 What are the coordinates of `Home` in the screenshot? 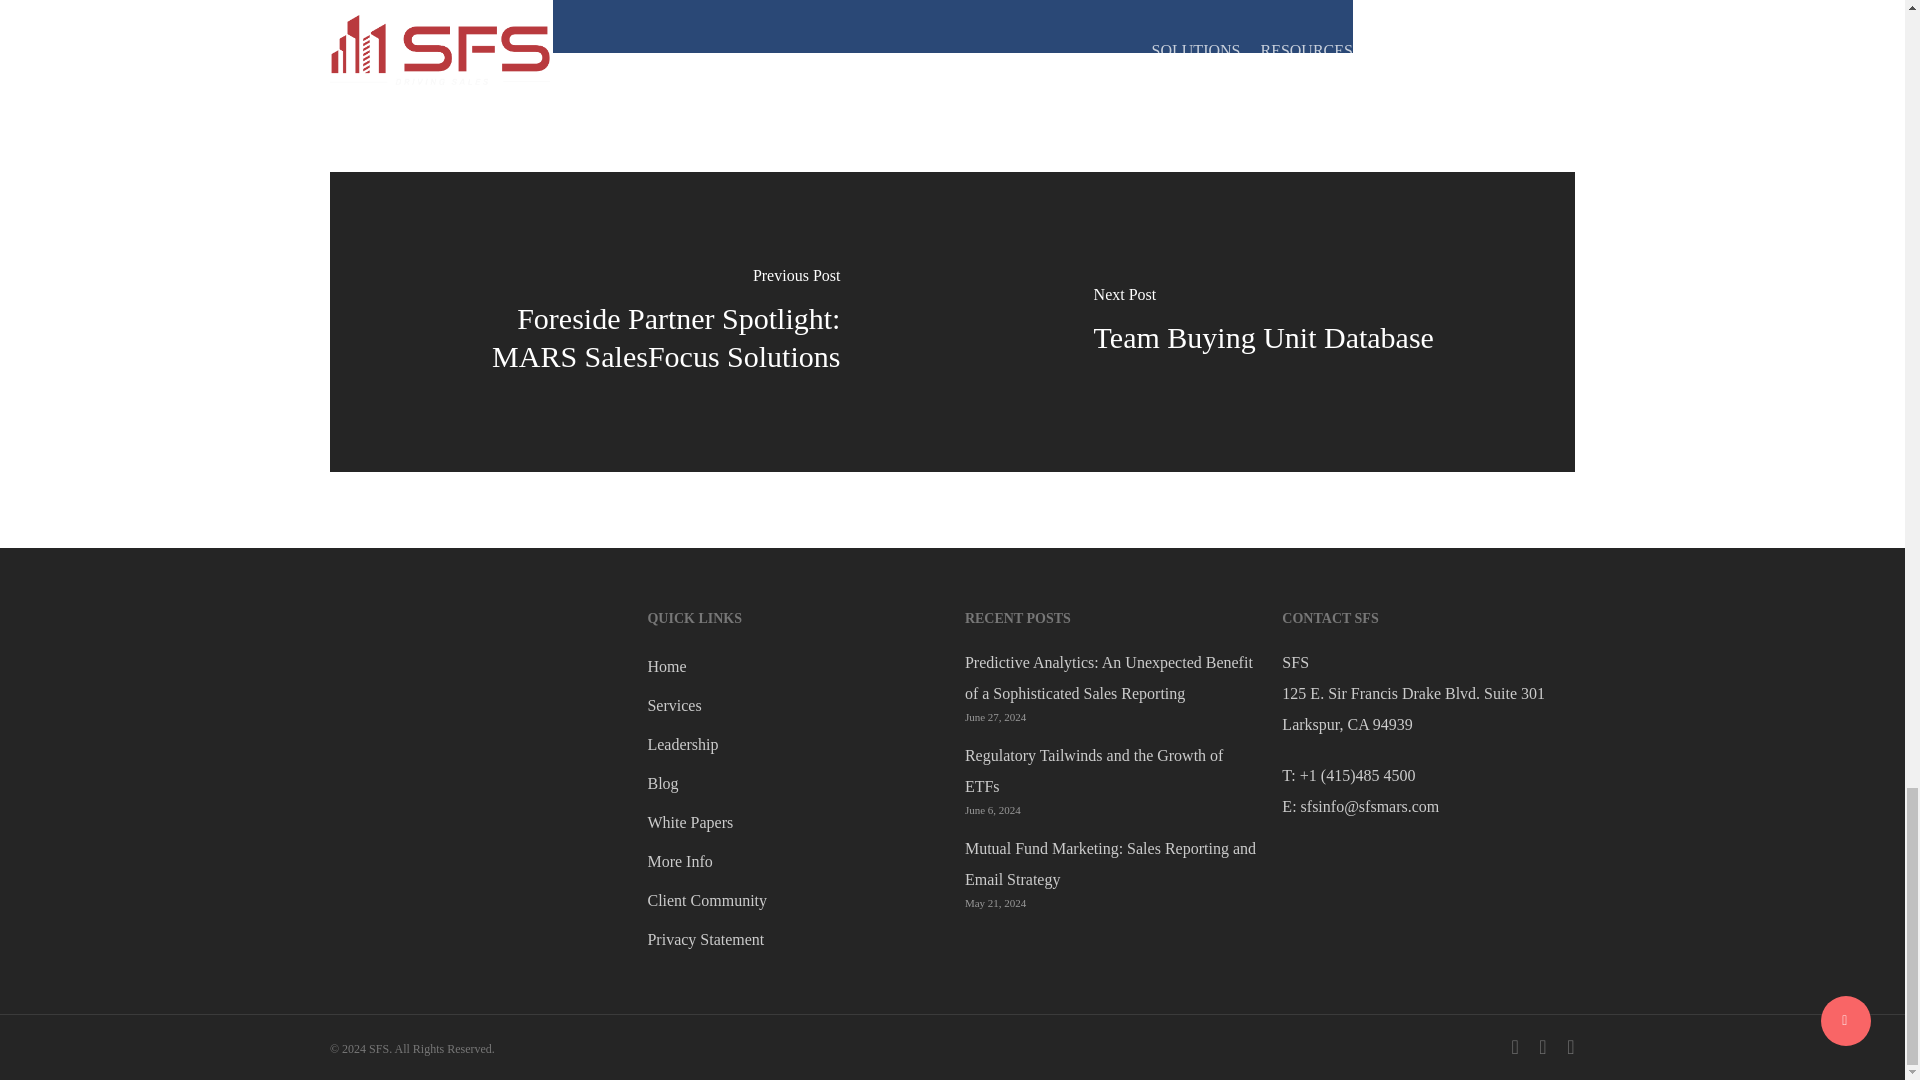 It's located at (794, 666).